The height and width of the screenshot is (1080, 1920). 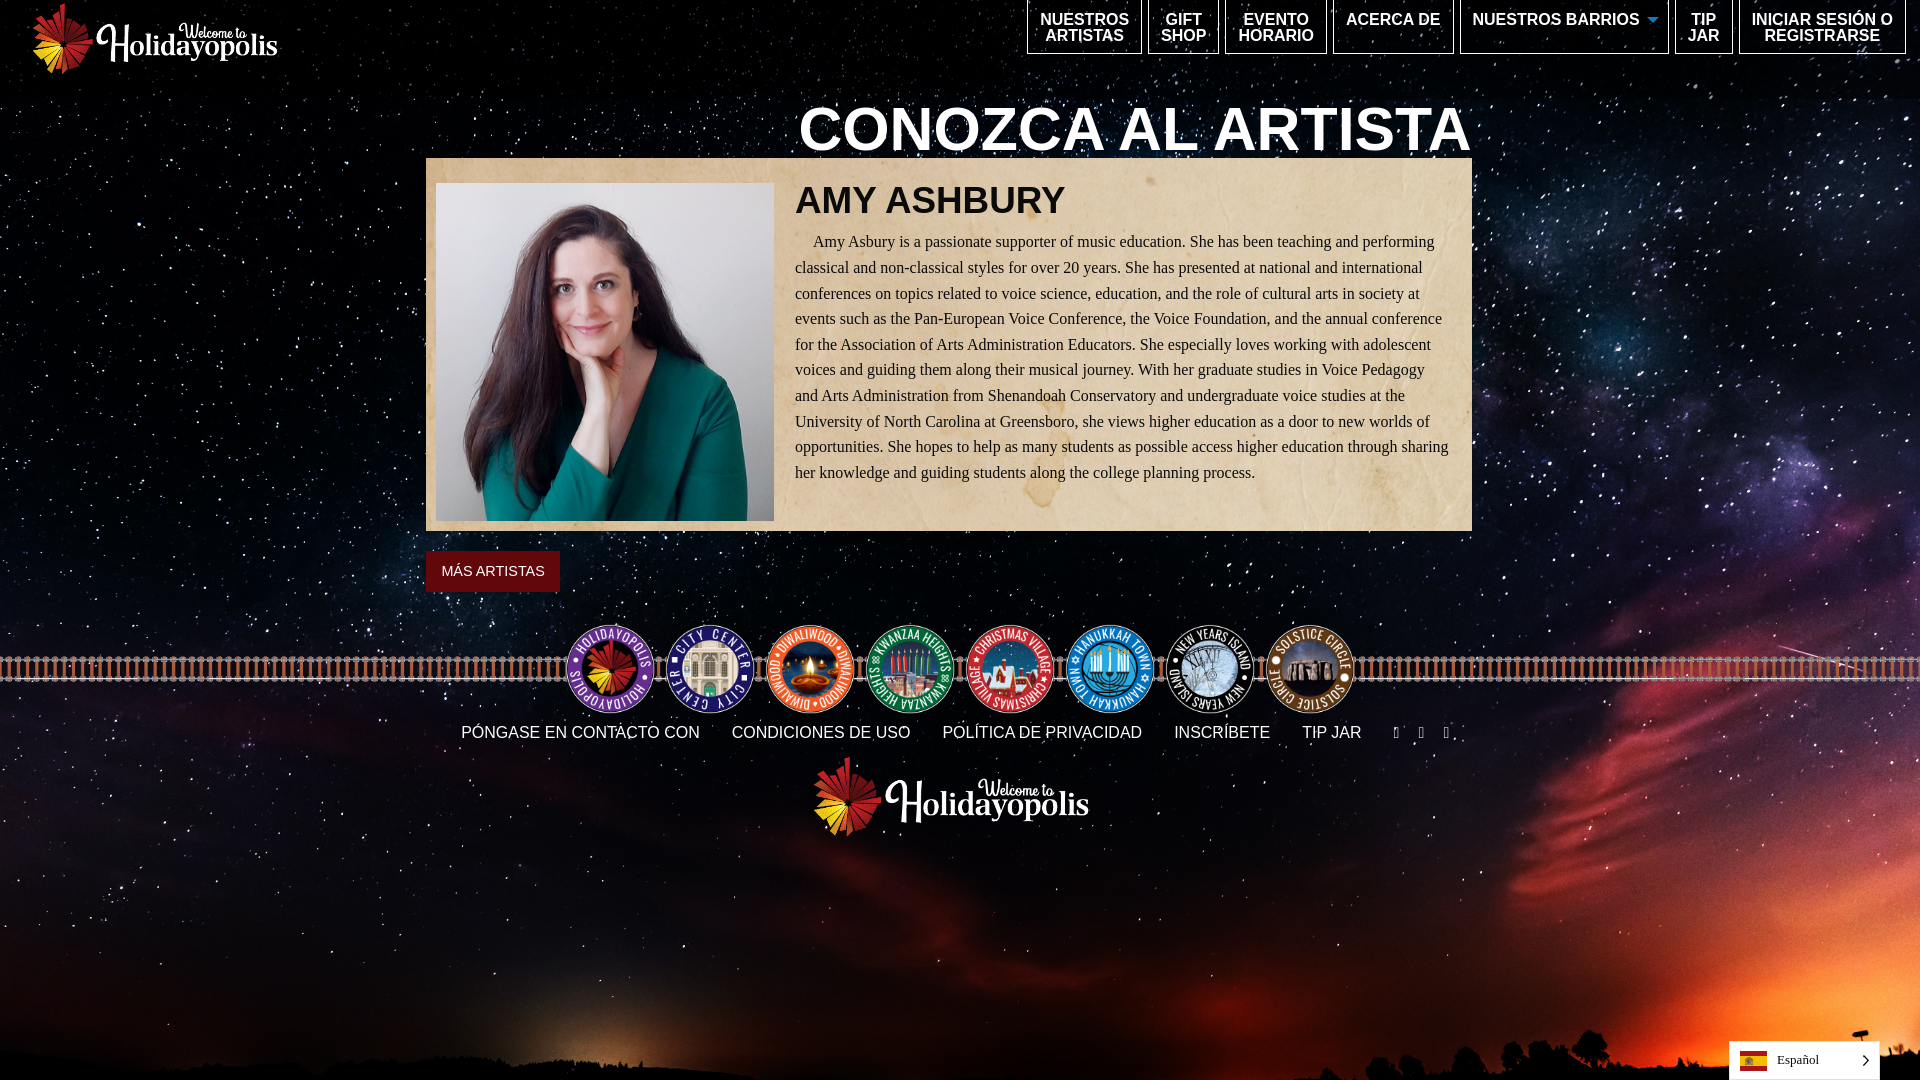 What do you see at coordinates (1276, 28) in the screenshot?
I see `TIP JAR` at bounding box center [1276, 28].